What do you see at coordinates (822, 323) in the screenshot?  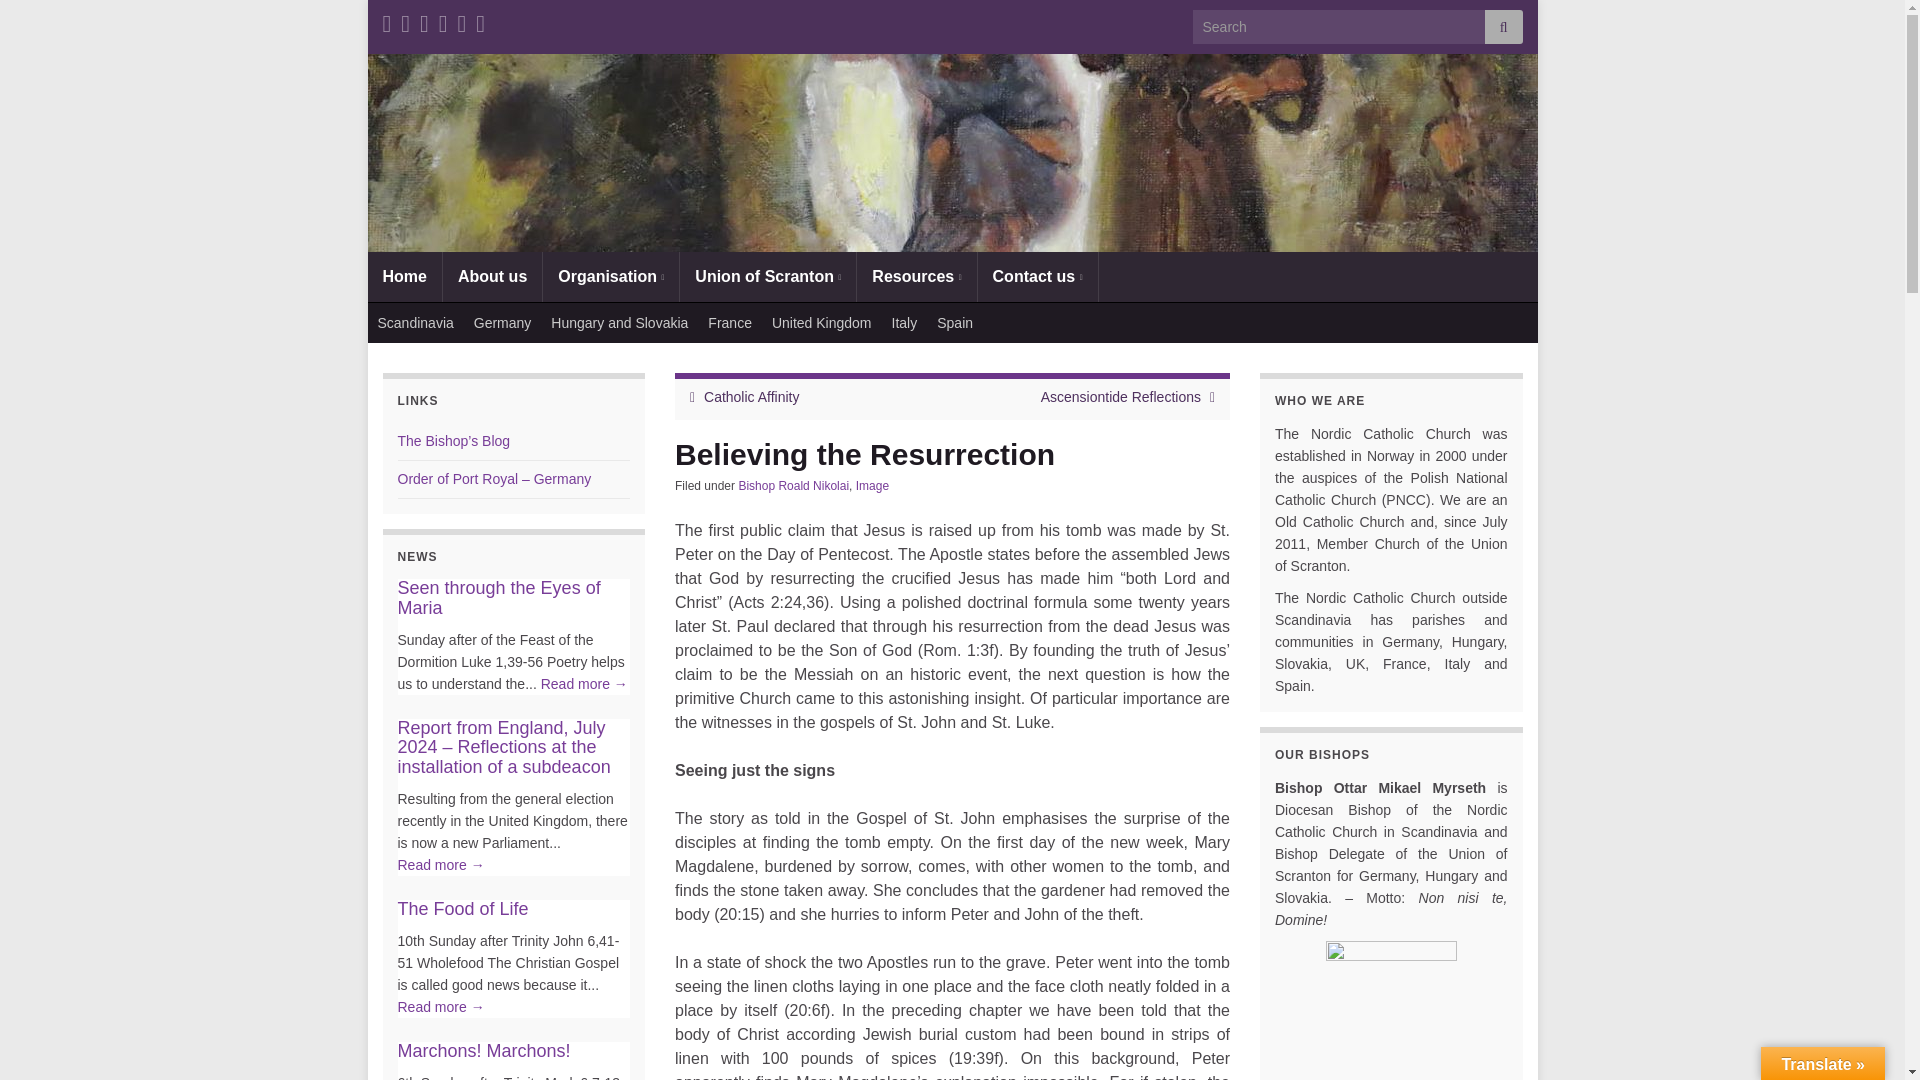 I see `United Kingdom` at bounding box center [822, 323].